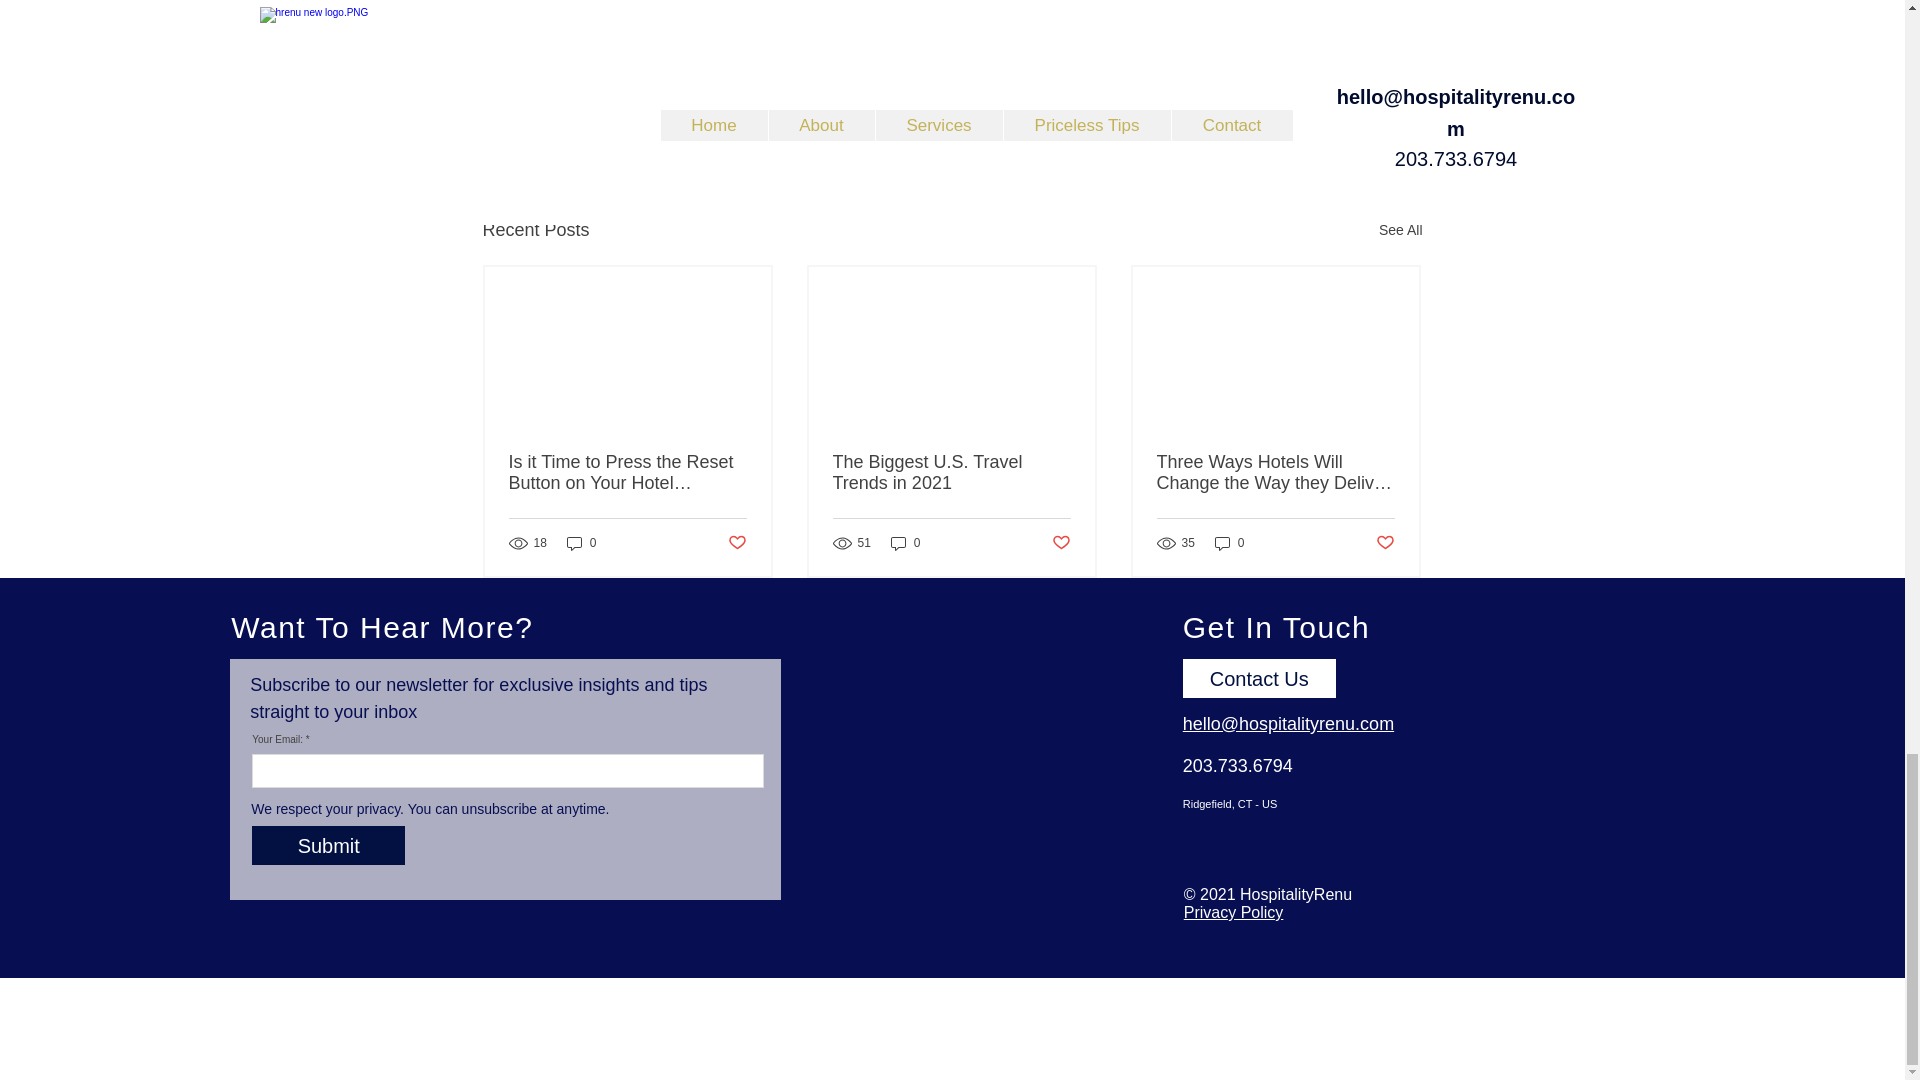  What do you see at coordinates (736, 544) in the screenshot?
I see `Post not marked as liked` at bounding box center [736, 544].